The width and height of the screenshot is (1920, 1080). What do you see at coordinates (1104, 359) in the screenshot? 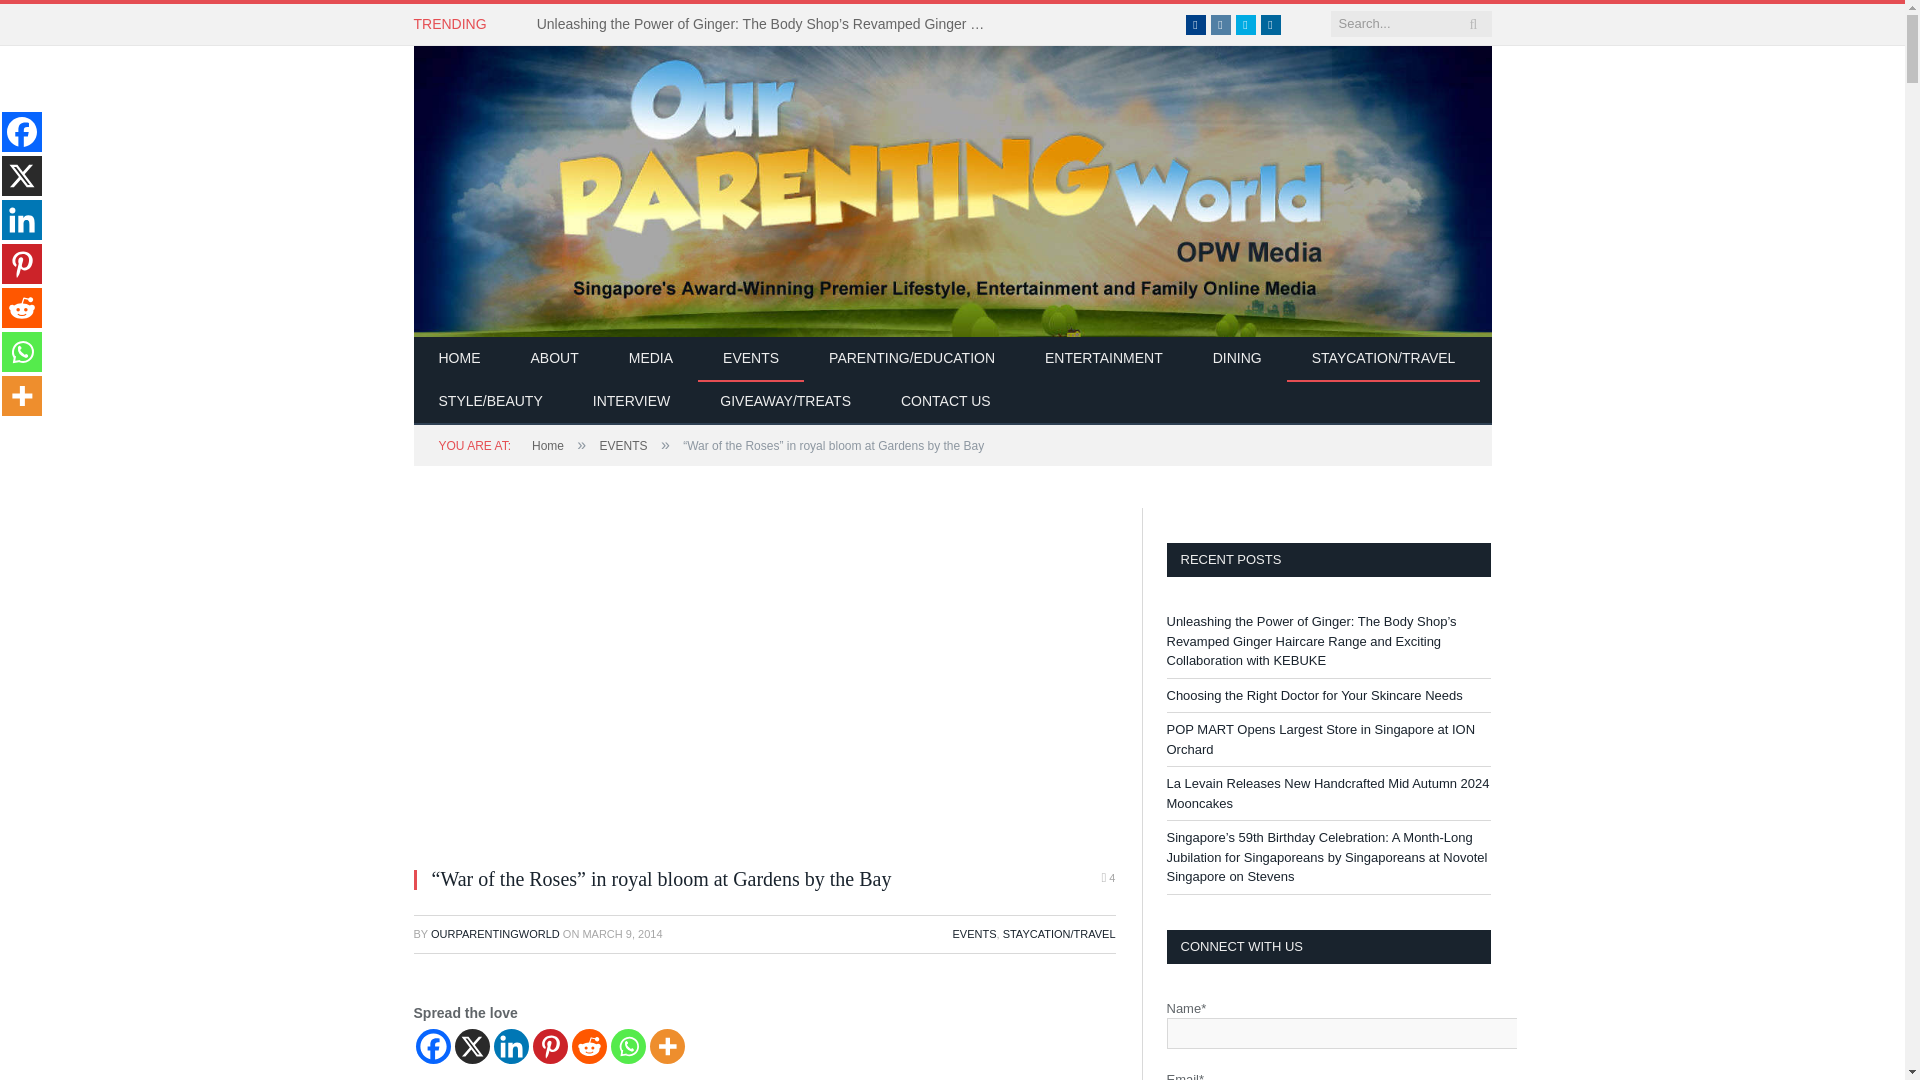
I see `ENTERTAINMENT` at bounding box center [1104, 359].